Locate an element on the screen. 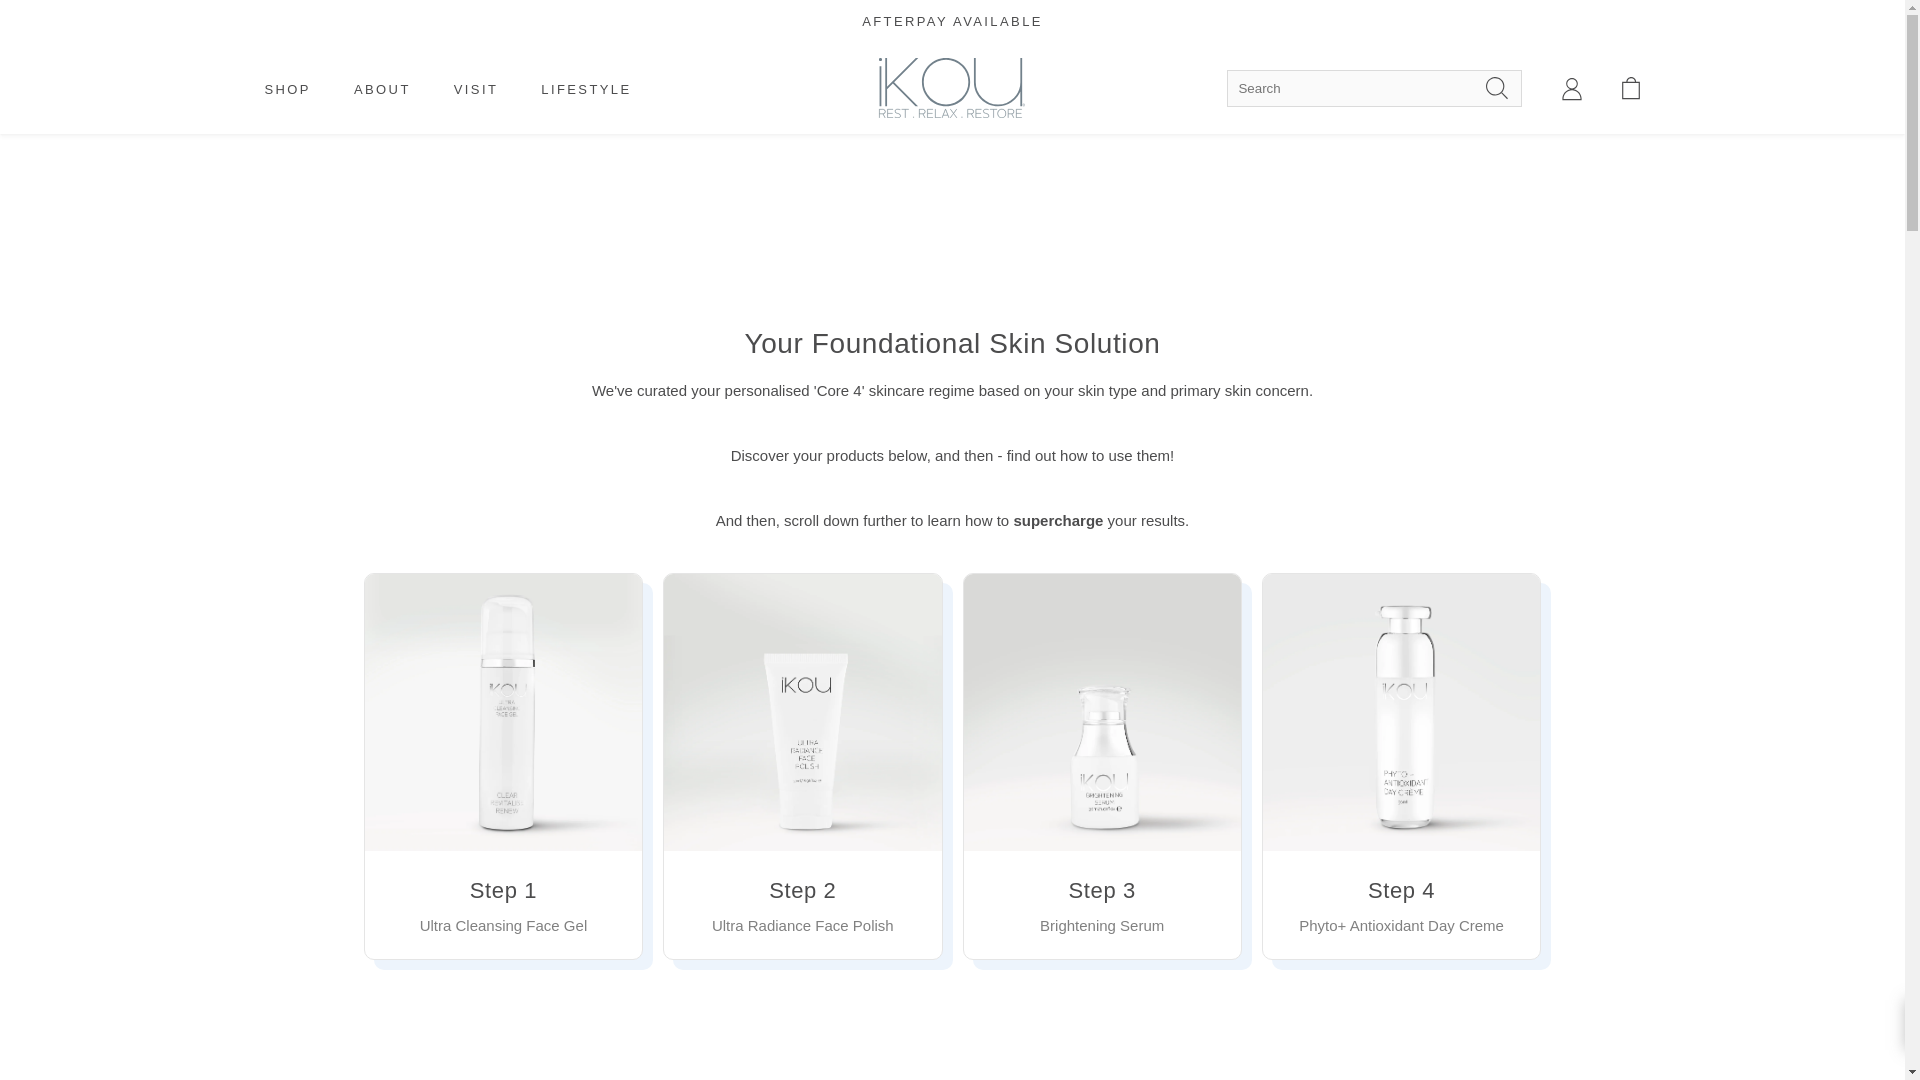 This screenshot has height=1080, width=1920. LIFESTYLE is located at coordinates (586, 89).